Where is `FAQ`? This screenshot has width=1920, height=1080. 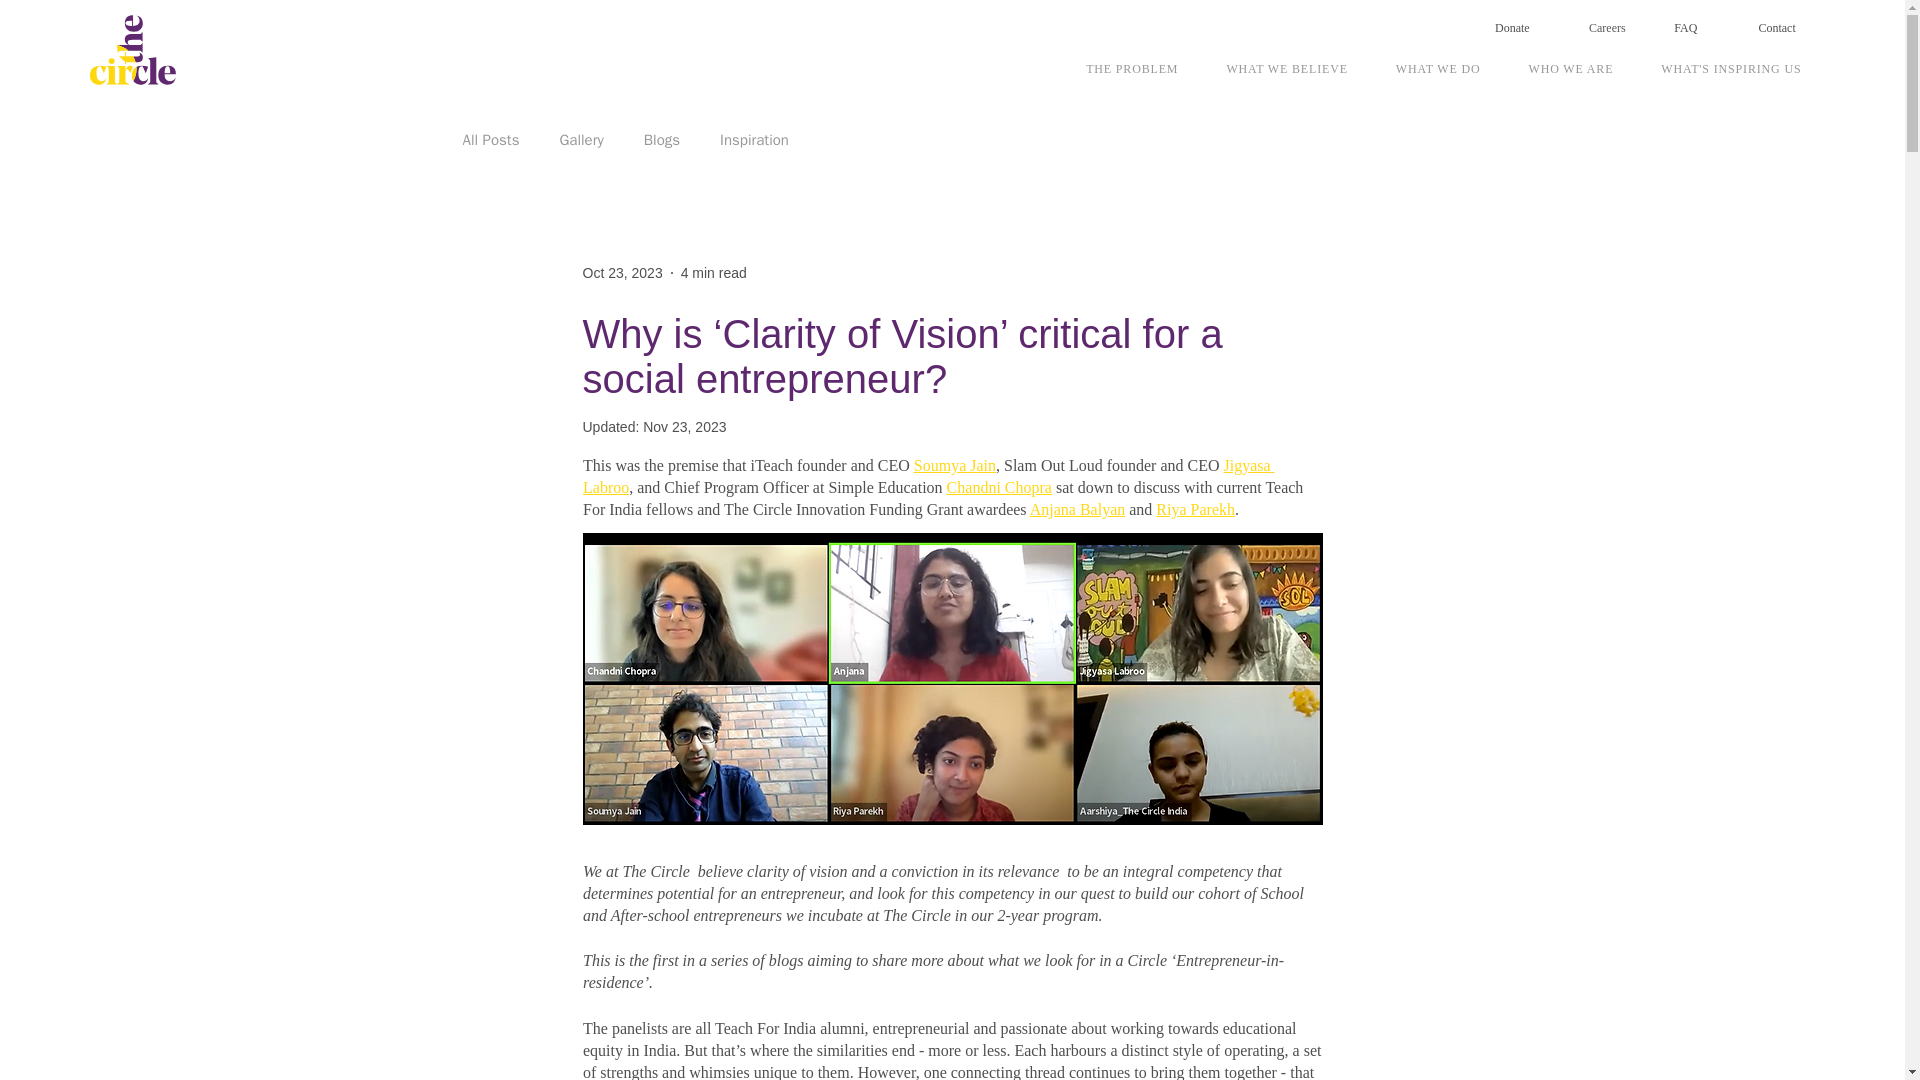 FAQ is located at coordinates (1686, 27).